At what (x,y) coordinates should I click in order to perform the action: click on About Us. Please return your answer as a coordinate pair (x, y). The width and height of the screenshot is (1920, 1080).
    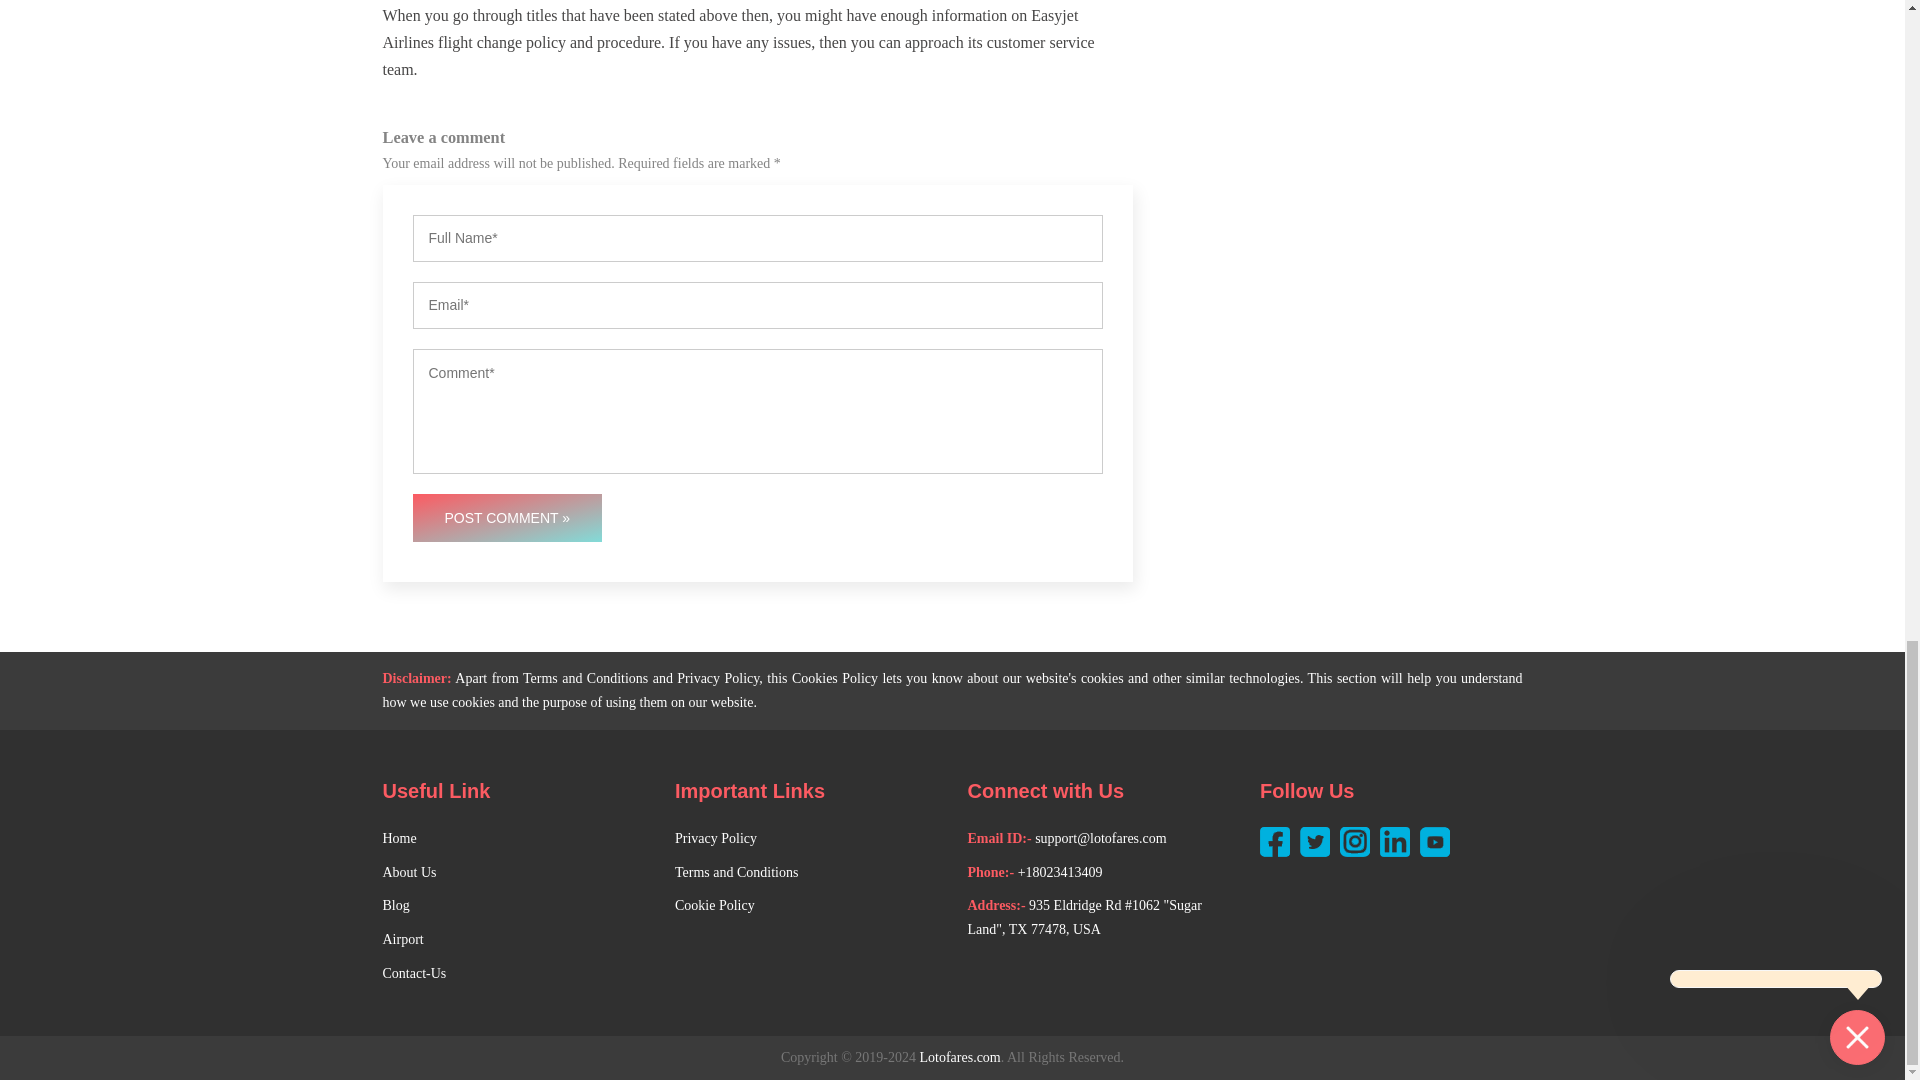
    Looking at the image, I should click on (408, 872).